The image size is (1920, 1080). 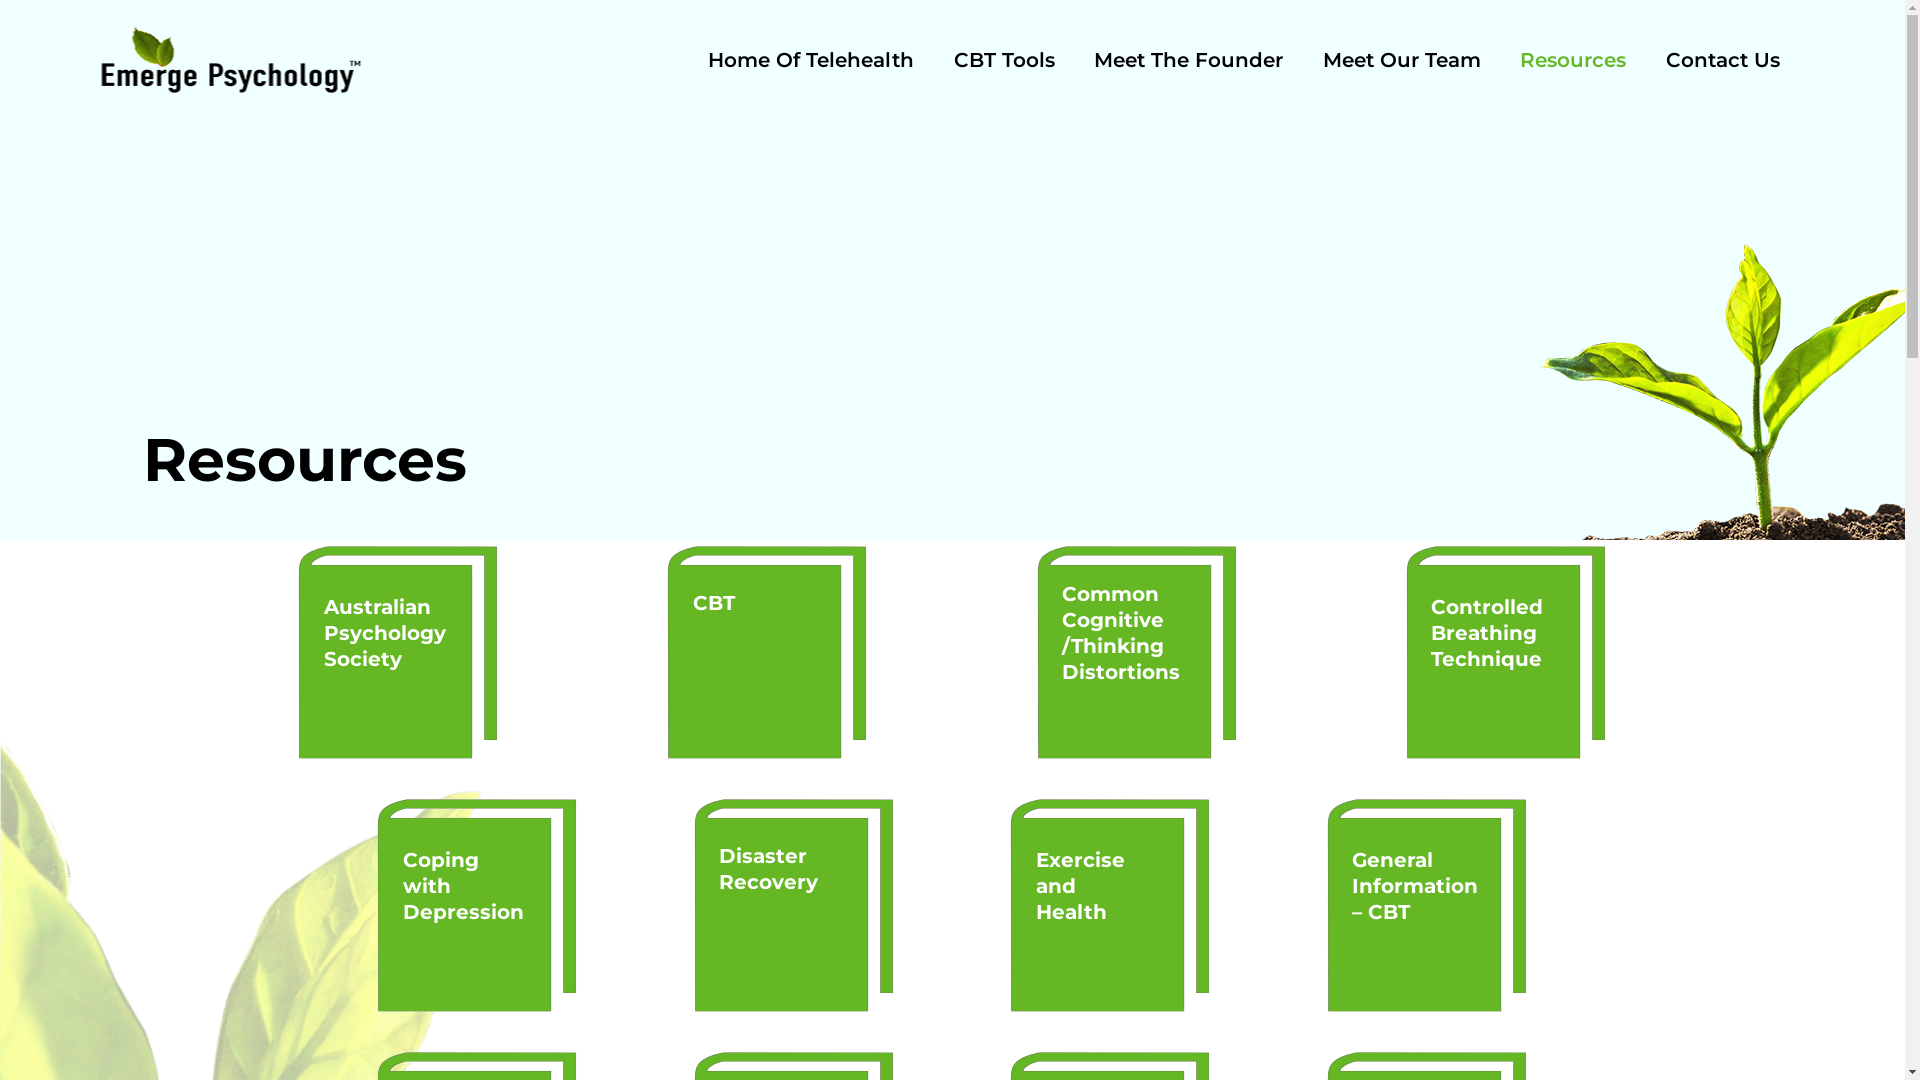 What do you see at coordinates (1506, 653) in the screenshot?
I see `green_book` at bounding box center [1506, 653].